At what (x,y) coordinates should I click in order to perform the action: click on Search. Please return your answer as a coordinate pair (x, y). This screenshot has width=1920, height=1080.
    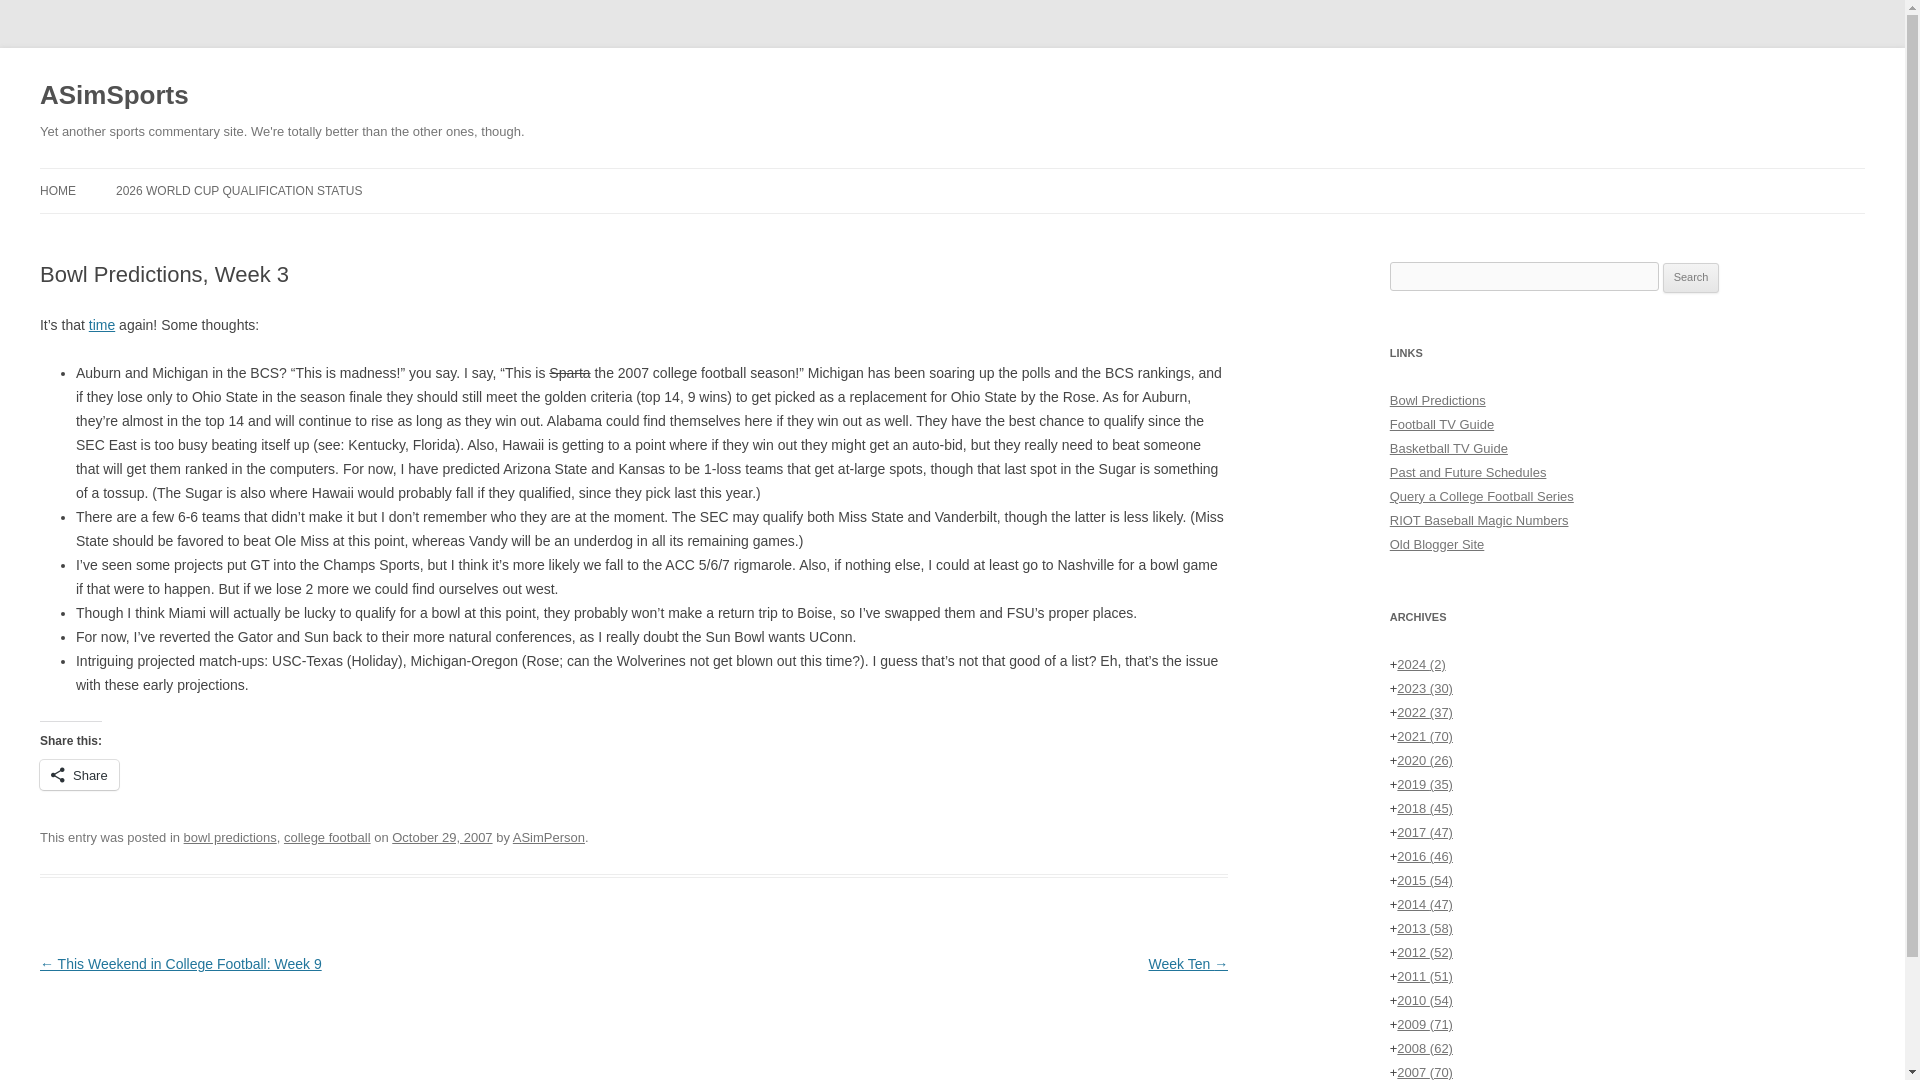
    Looking at the image, I should click on (1691, 278).